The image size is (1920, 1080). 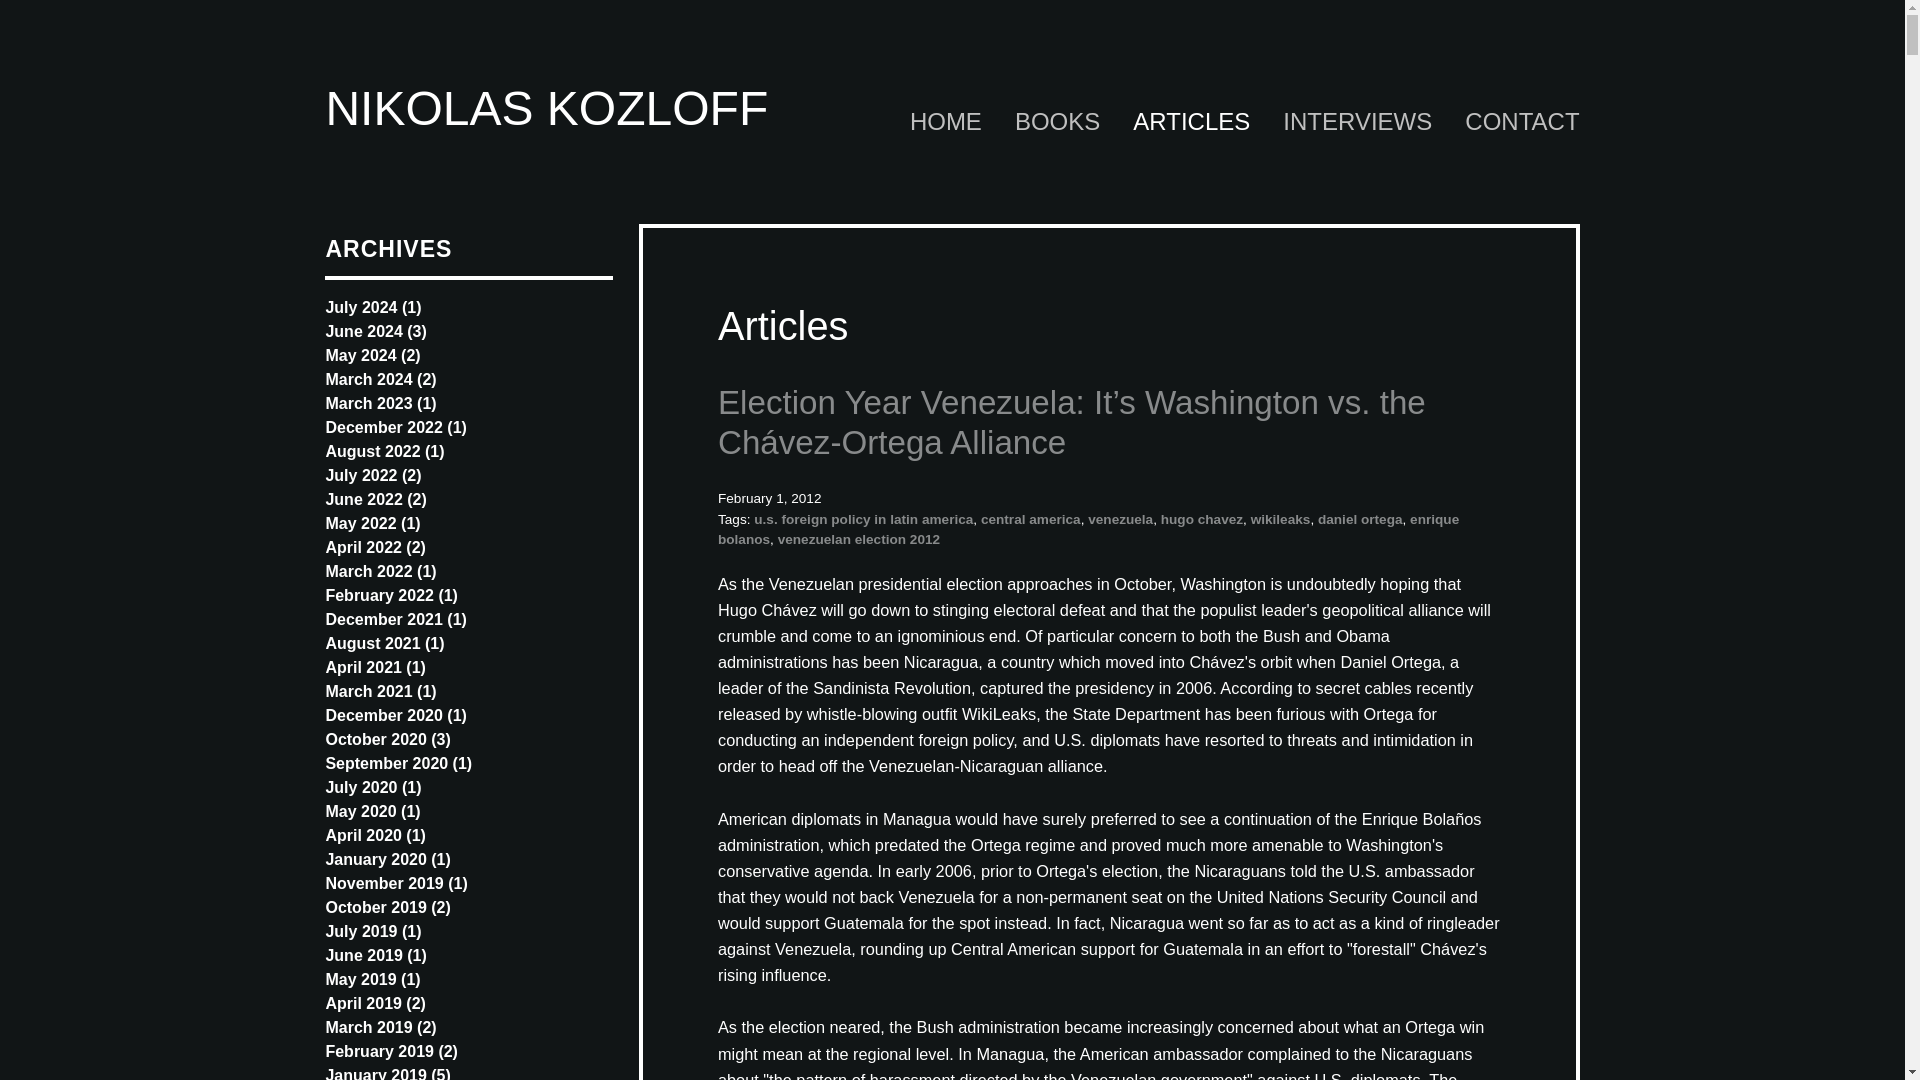 I want to click on INTERVIEWS, so click(x=1344, y=122).